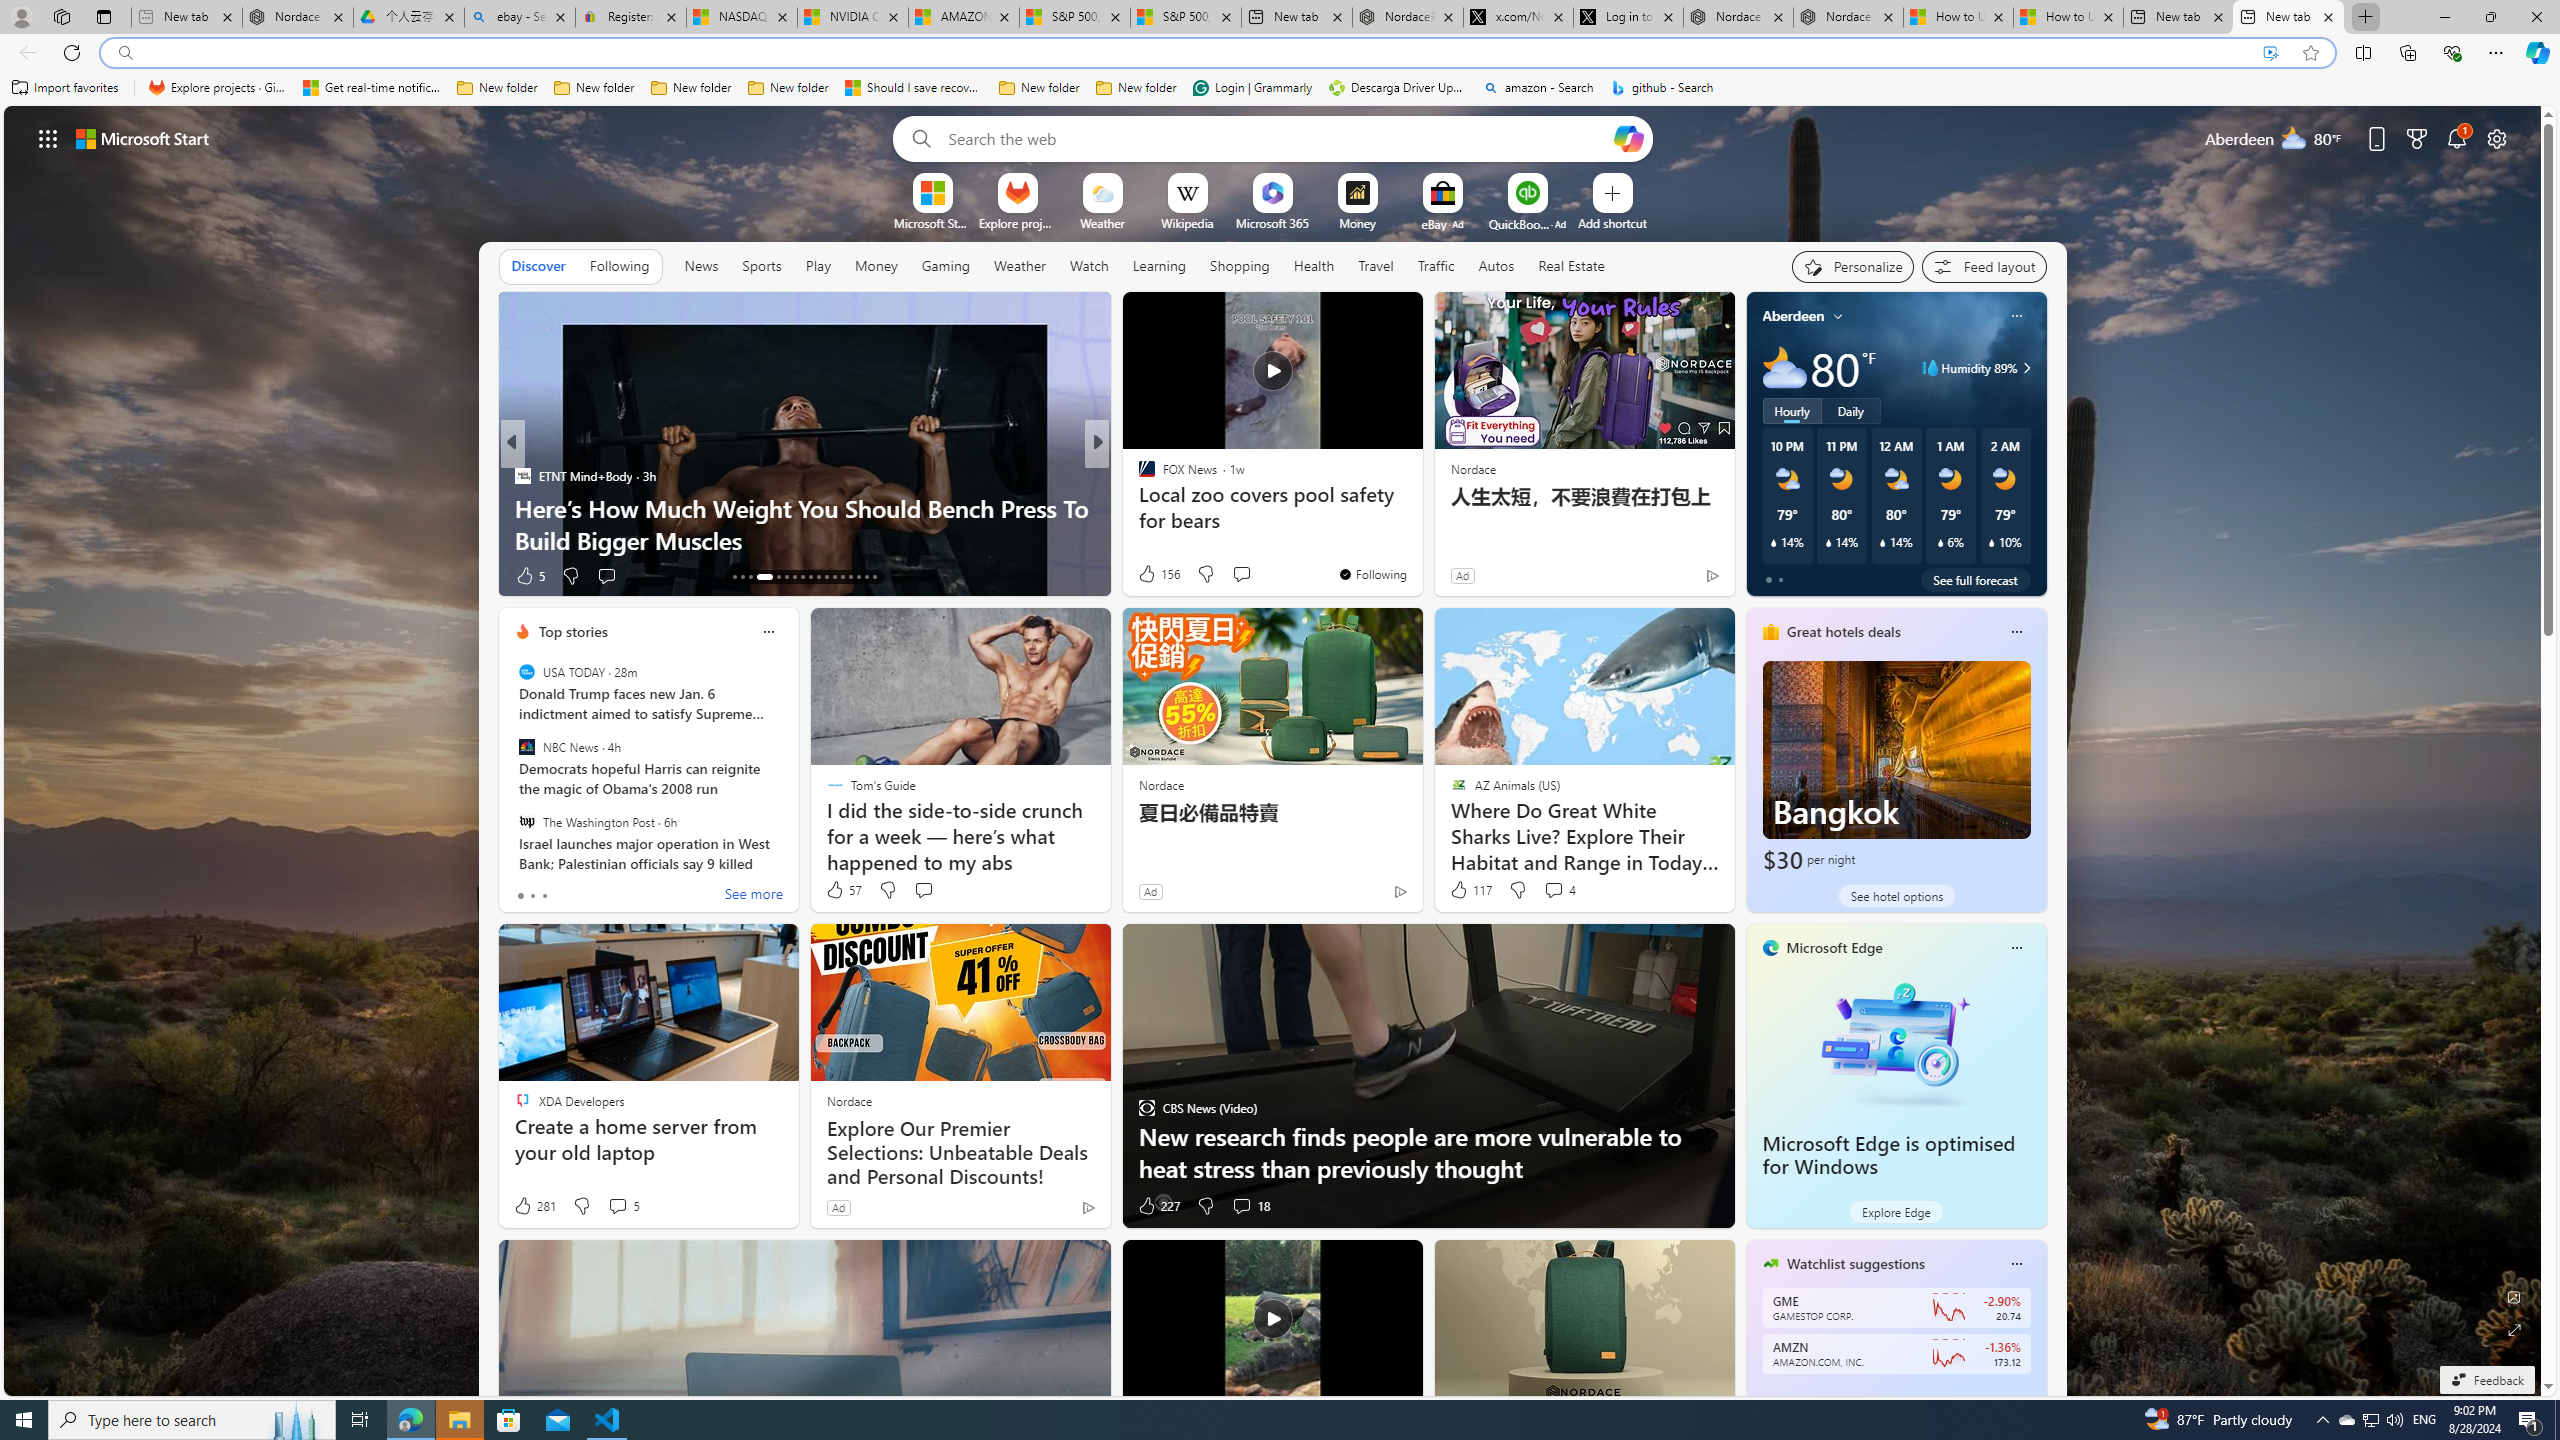 The image size is (2560, 1440). Describe the element at coordinates (946, 265) in the screenshot. I see `Gaming` at that location.